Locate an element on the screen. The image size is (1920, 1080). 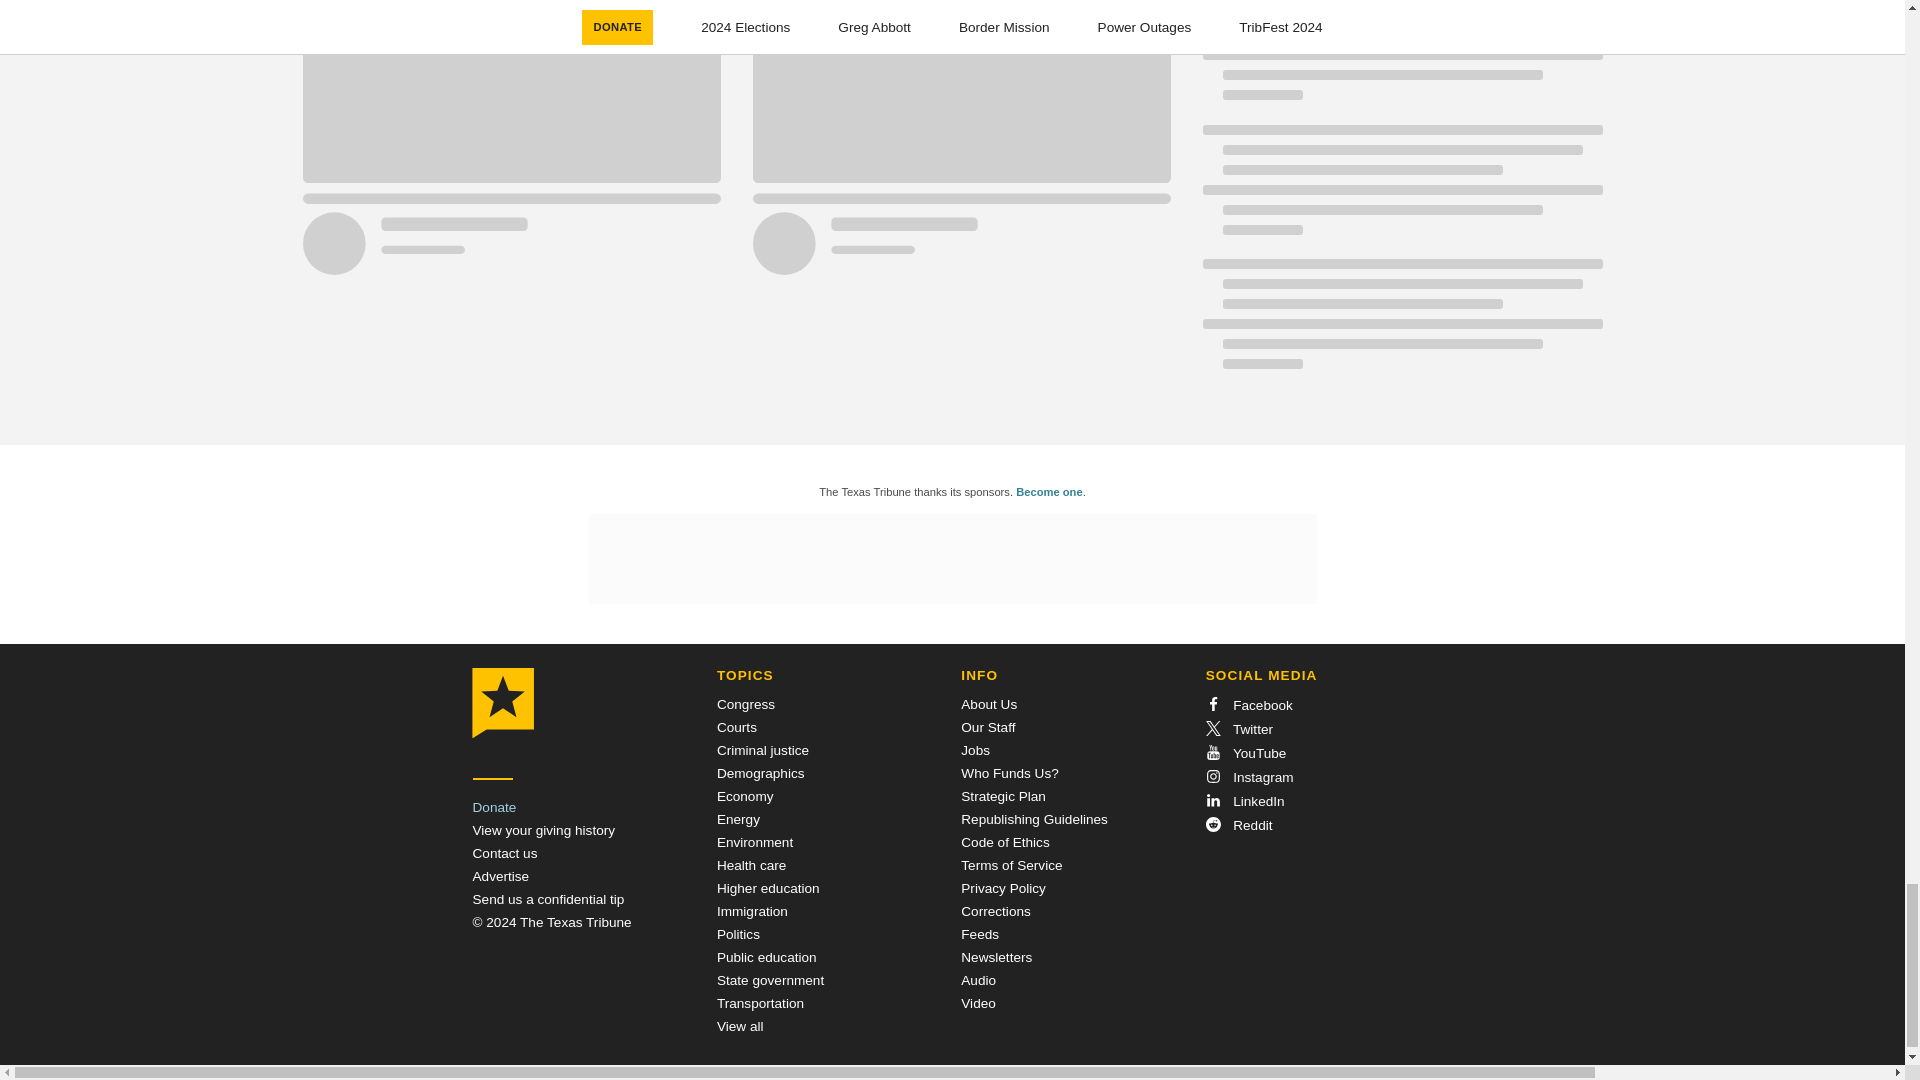
Strategic Plan is located at coordinates (1004, 796).